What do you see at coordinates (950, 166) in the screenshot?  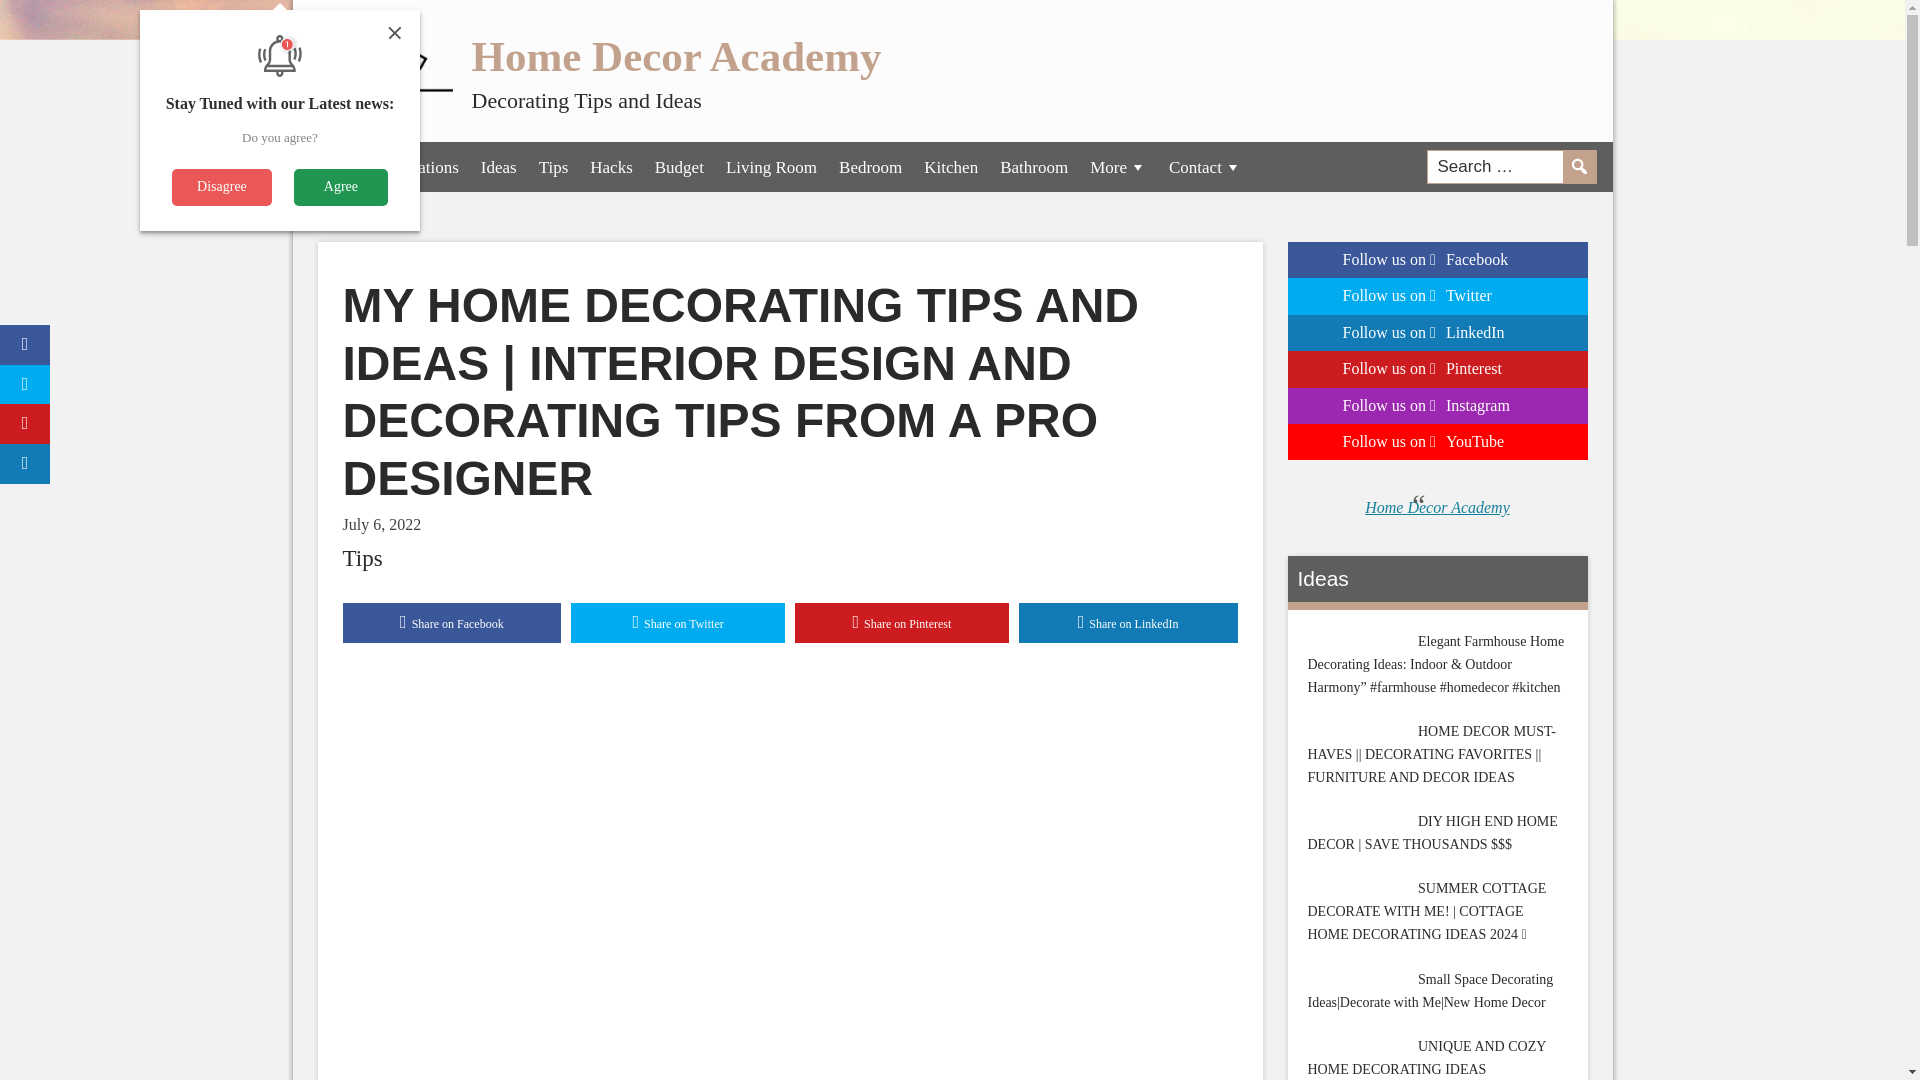 I see `Kitchen` at bounding box center [950, 166].